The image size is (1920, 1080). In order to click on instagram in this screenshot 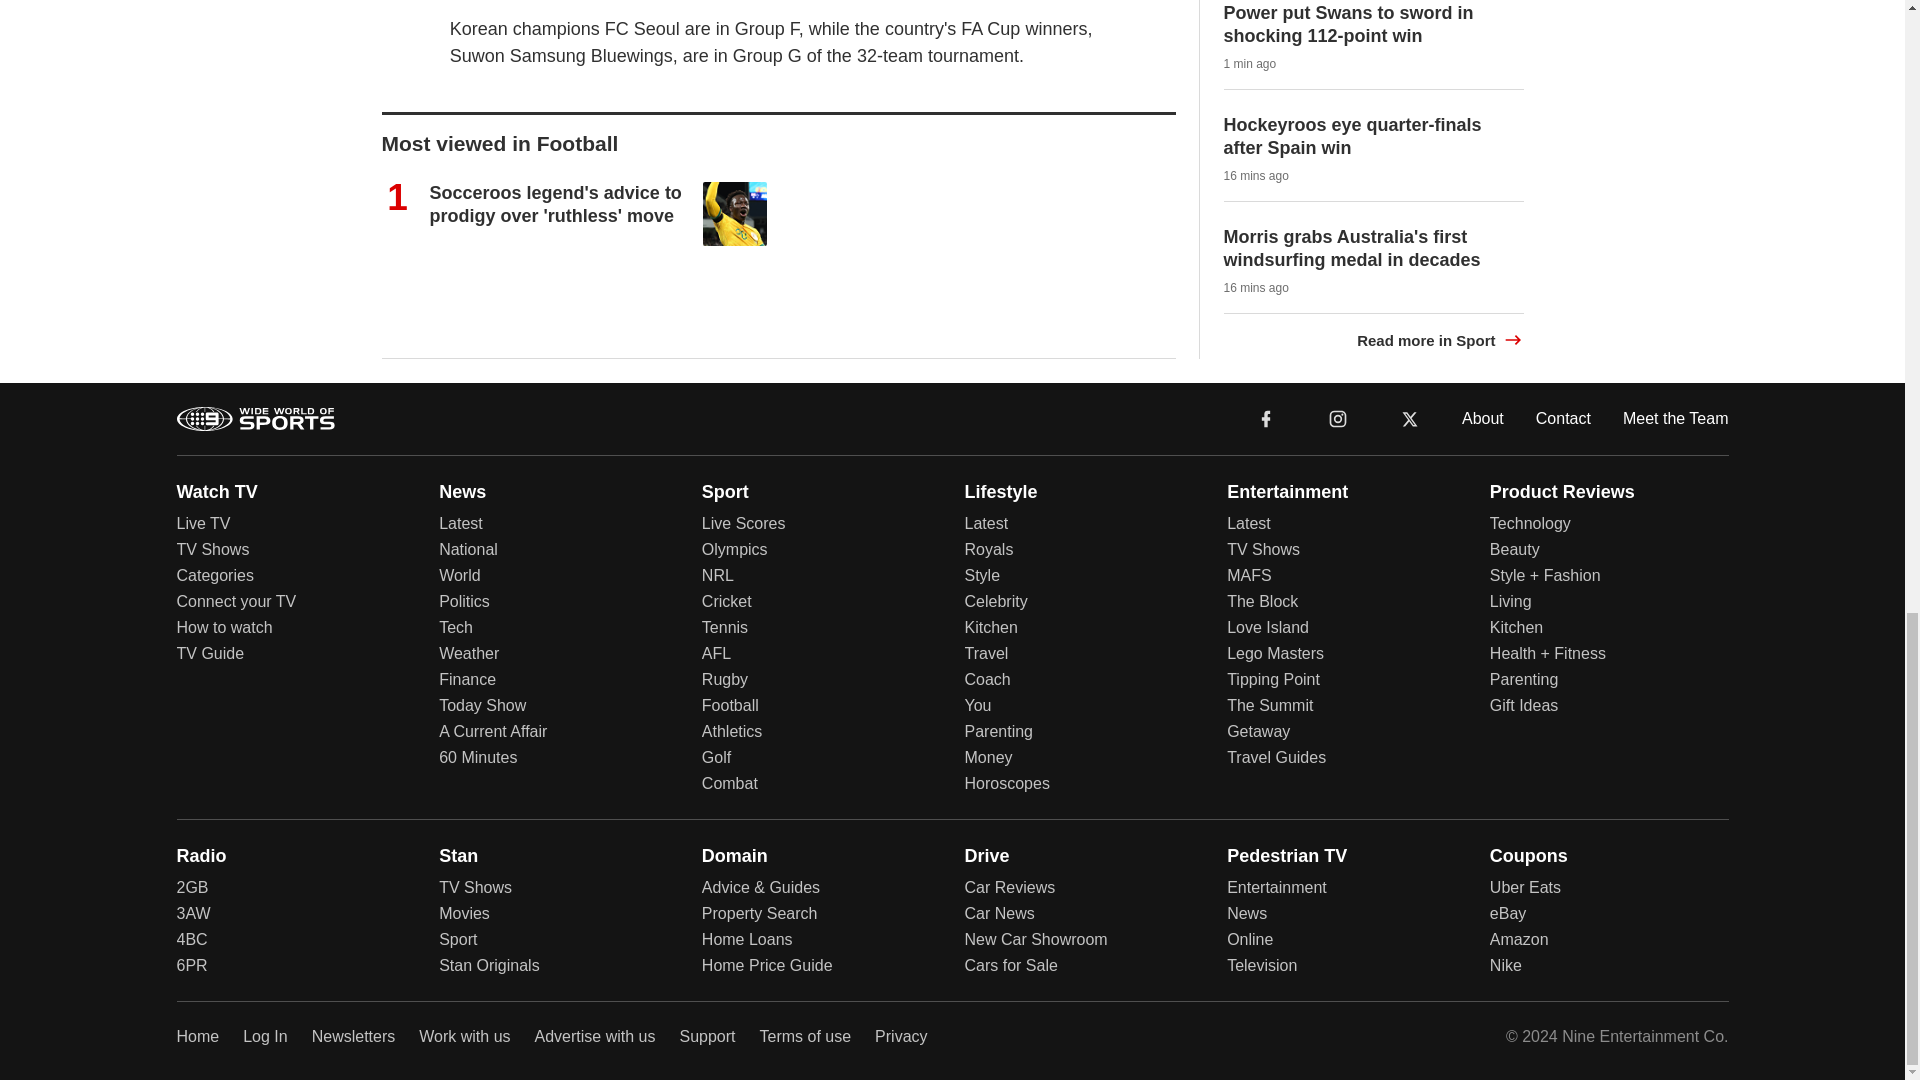, I will do `click(1338, 418)`.